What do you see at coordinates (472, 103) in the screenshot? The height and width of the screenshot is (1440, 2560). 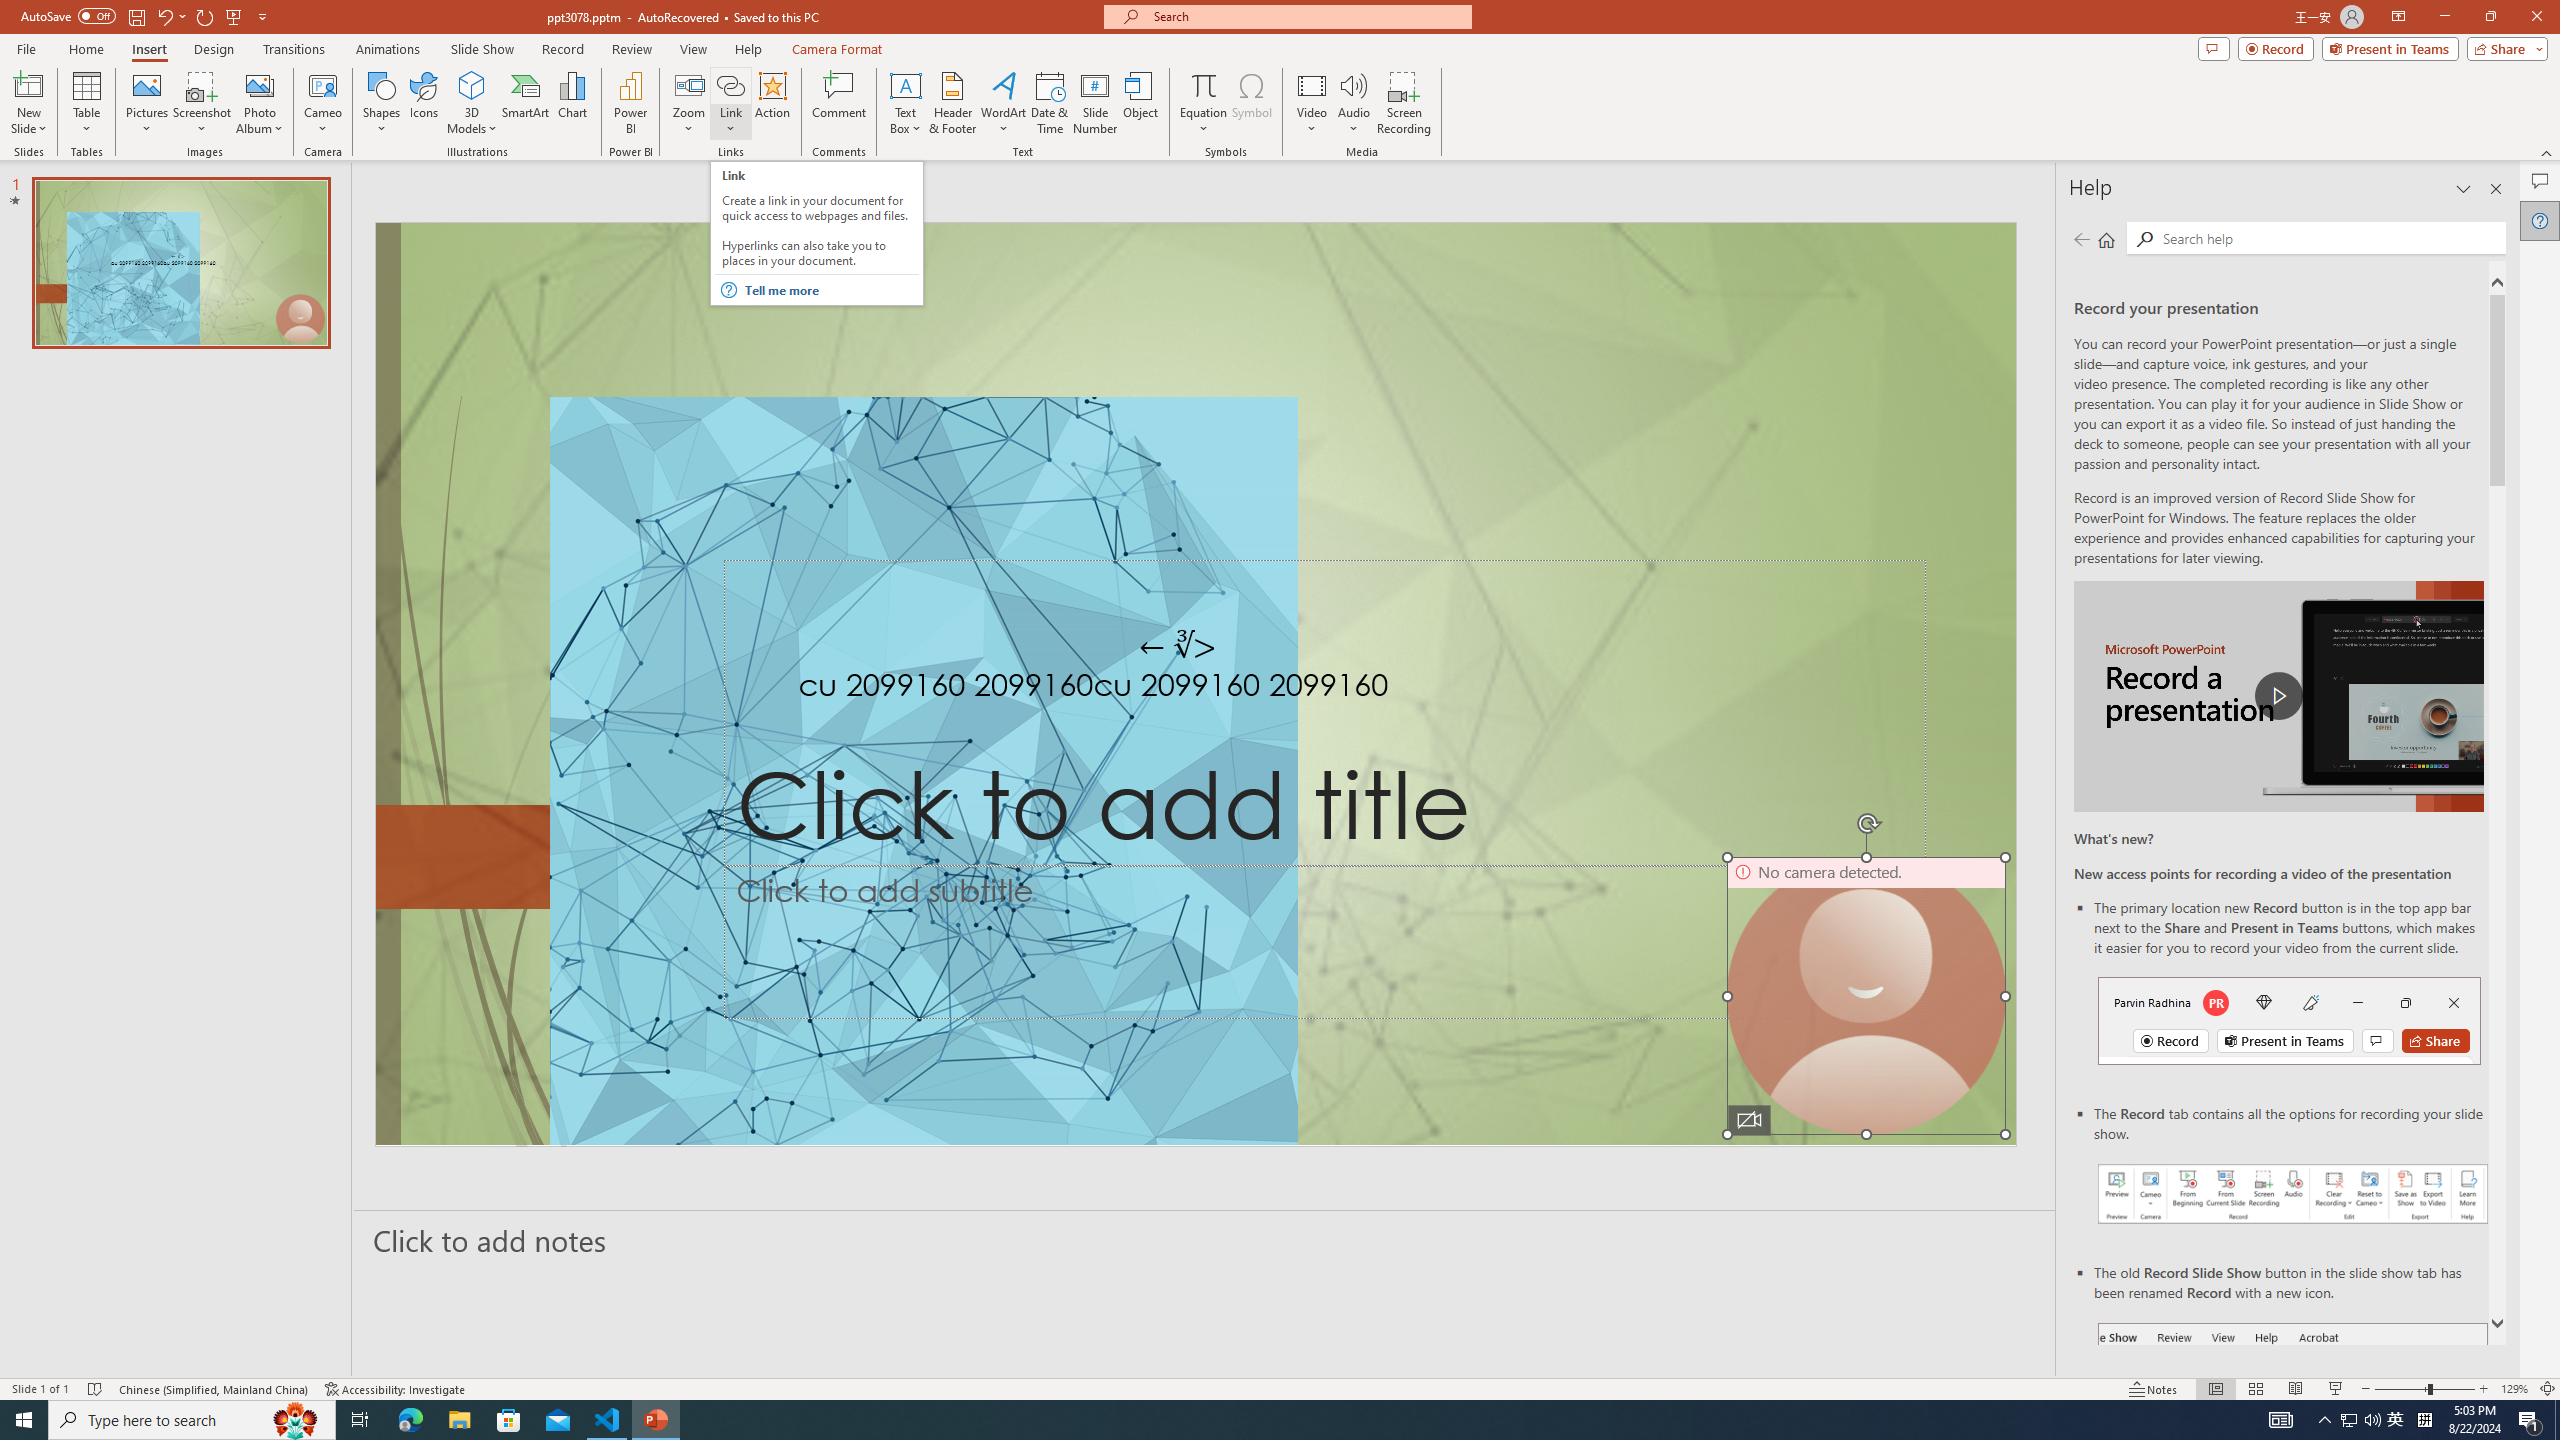 I see `3D Models` at bounding box center [472, 103].